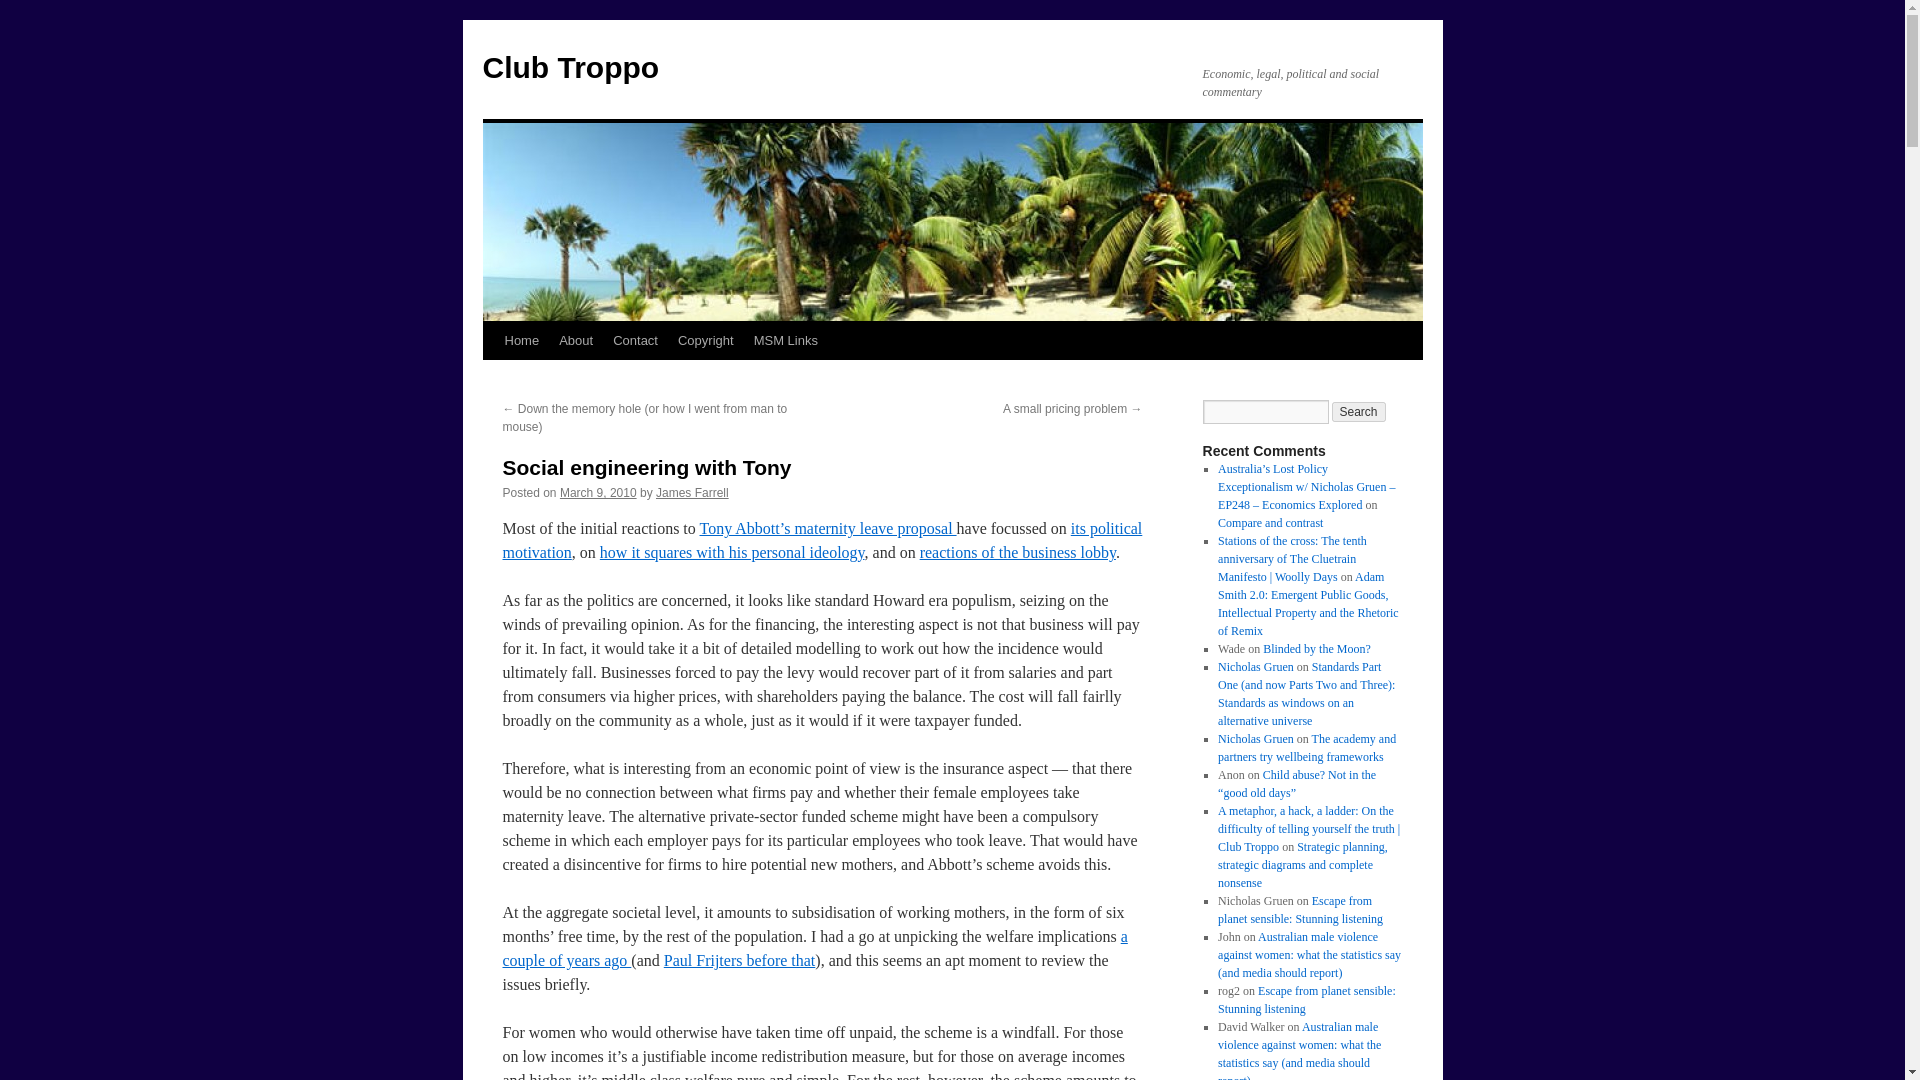 This screenshot has width=1920, height=1080. What do you see at coordinates (692, 493) in the screenshot?
I see `James Farrell` at bounding box center [692, 493].